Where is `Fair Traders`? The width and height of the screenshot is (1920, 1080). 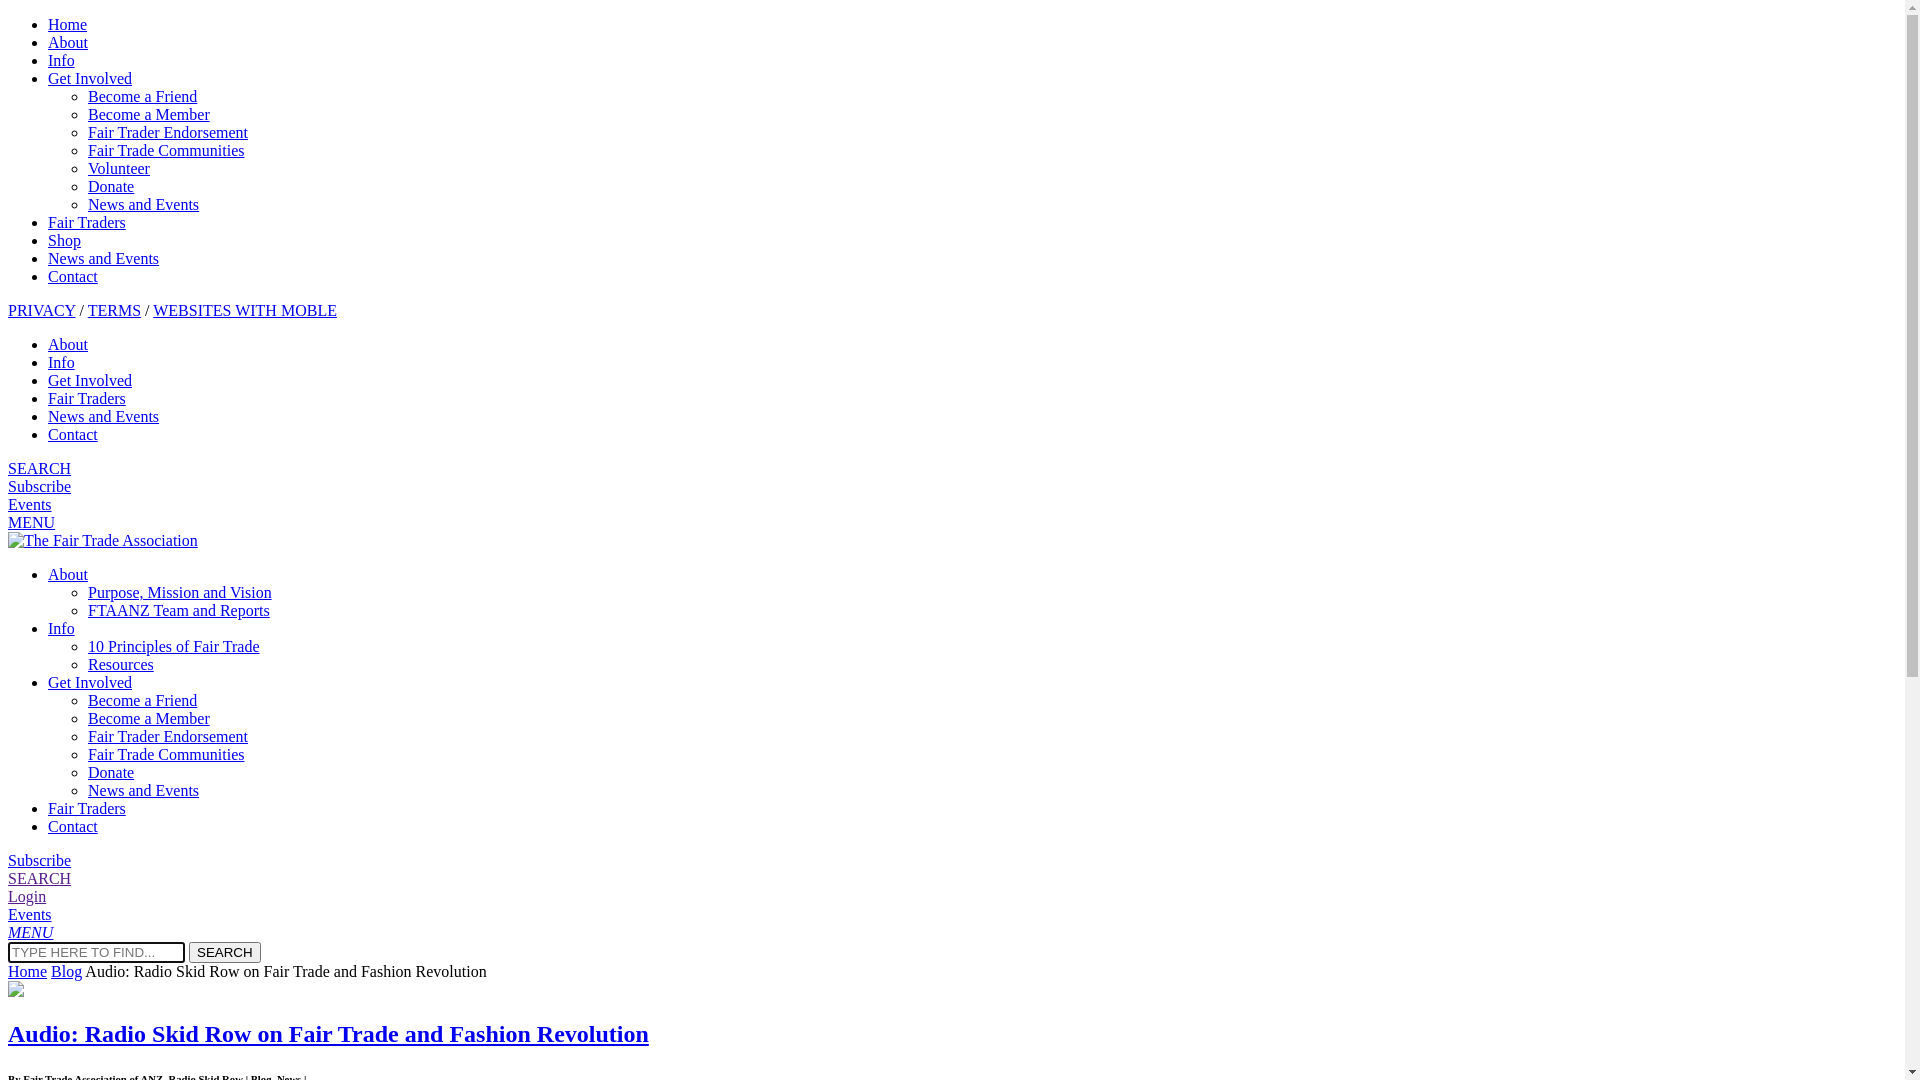 Fair Traders is located at coordinates (87, 222).